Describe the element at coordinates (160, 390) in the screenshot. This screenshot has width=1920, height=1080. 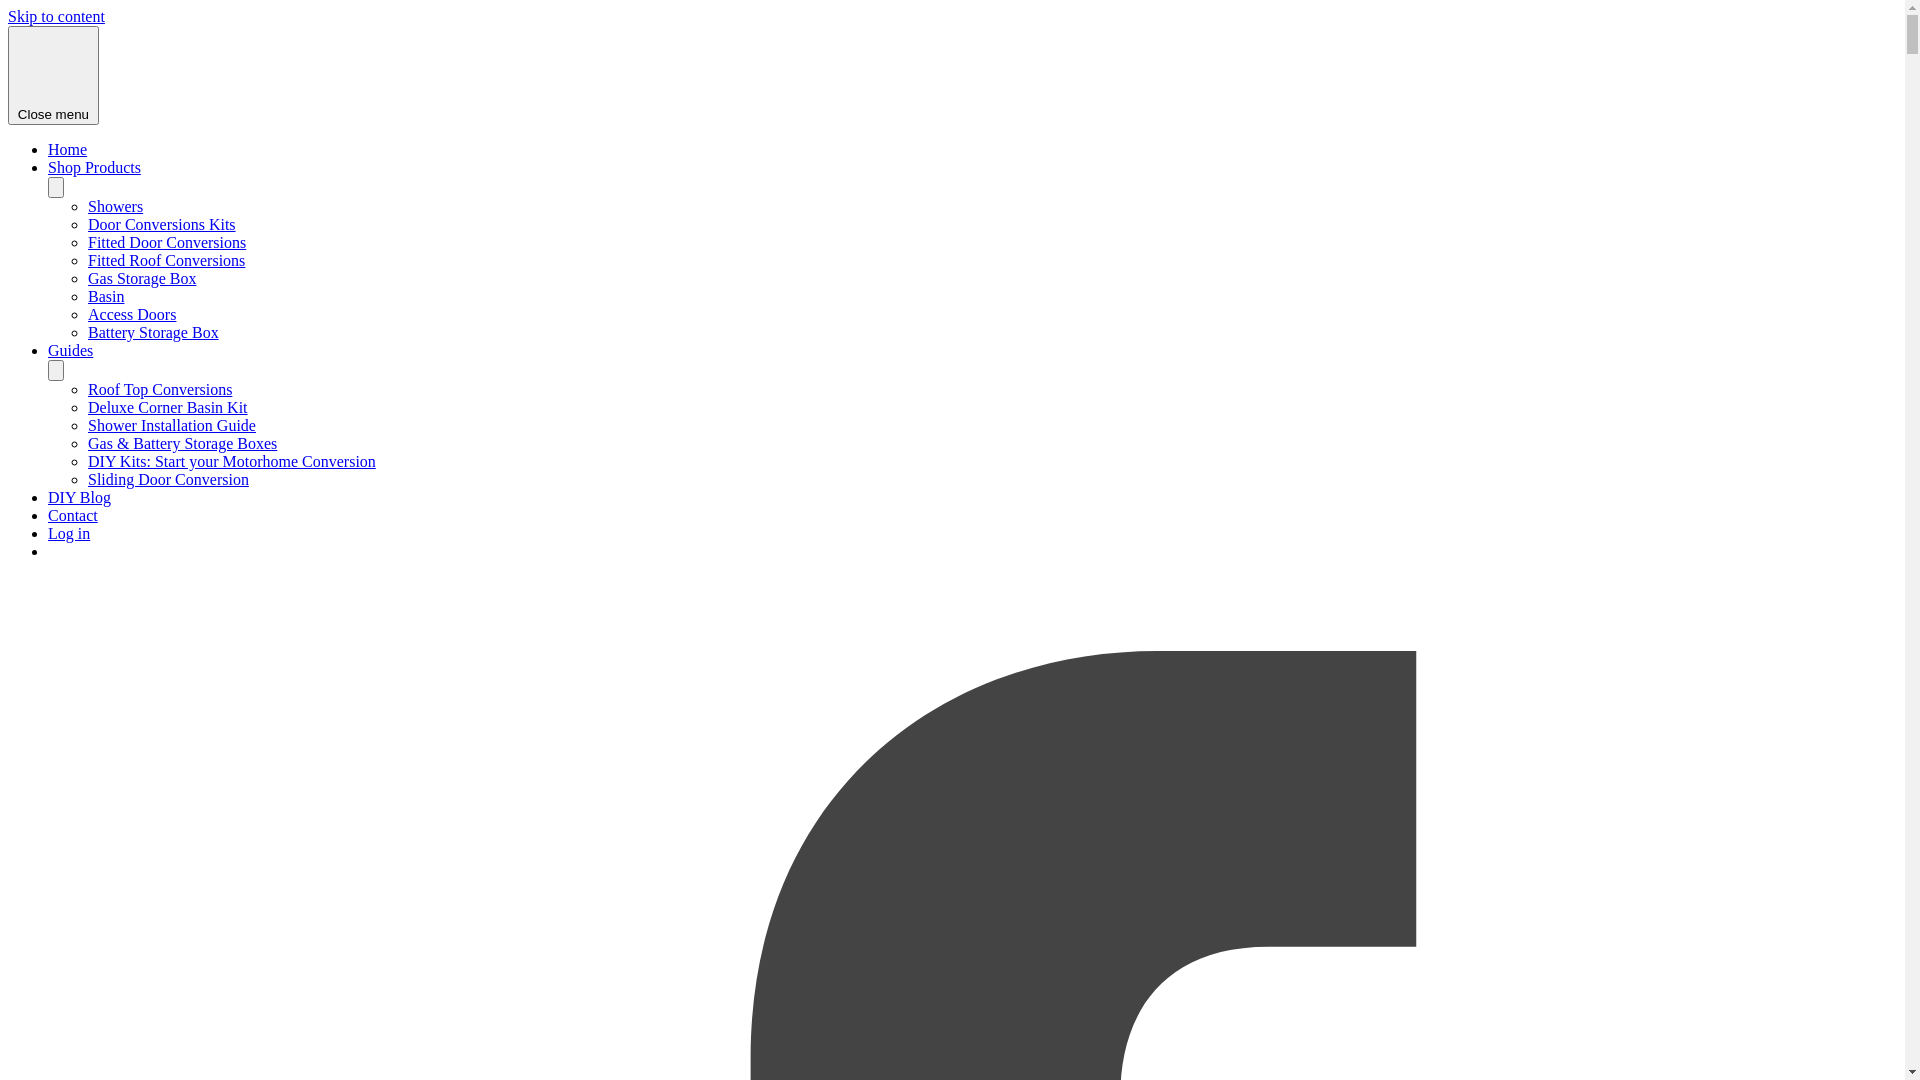
I see `Roof Top Conversions` at that location.